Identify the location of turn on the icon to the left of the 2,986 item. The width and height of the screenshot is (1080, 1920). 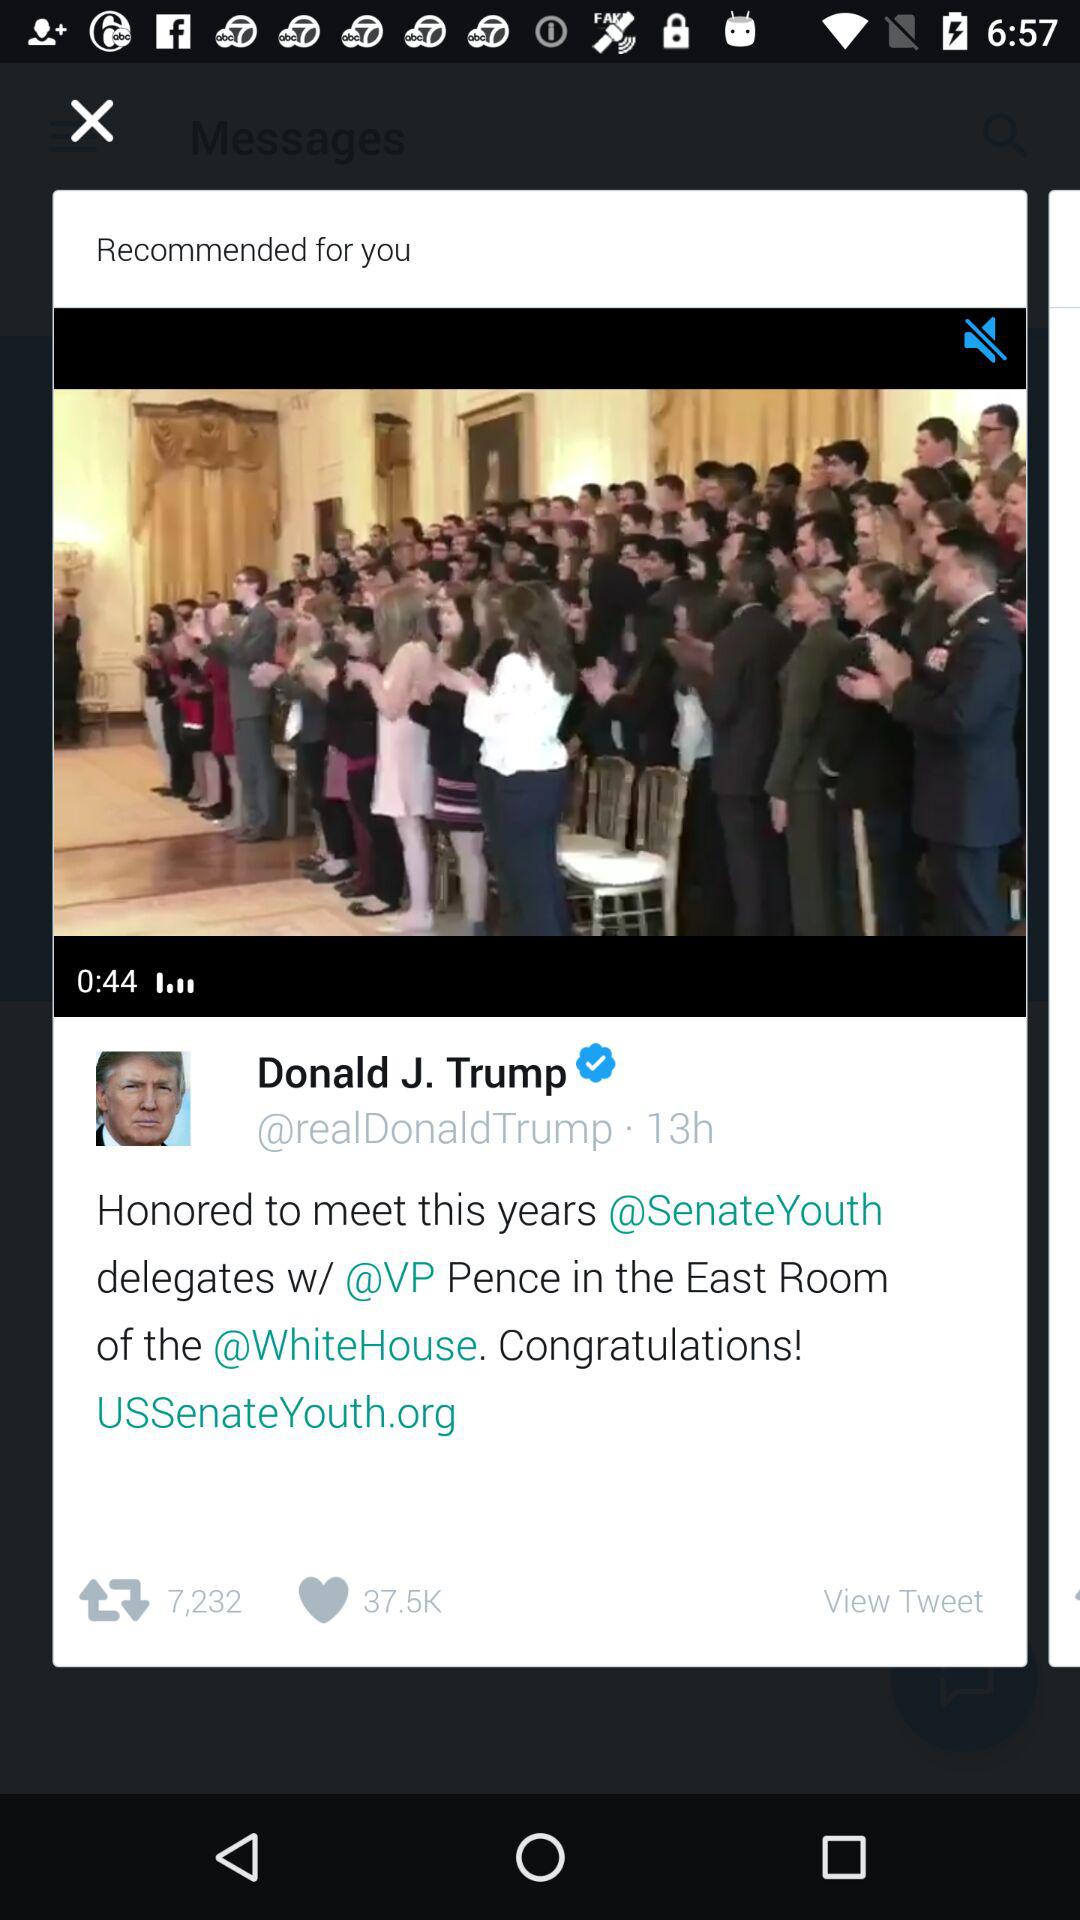
(903, 1600).